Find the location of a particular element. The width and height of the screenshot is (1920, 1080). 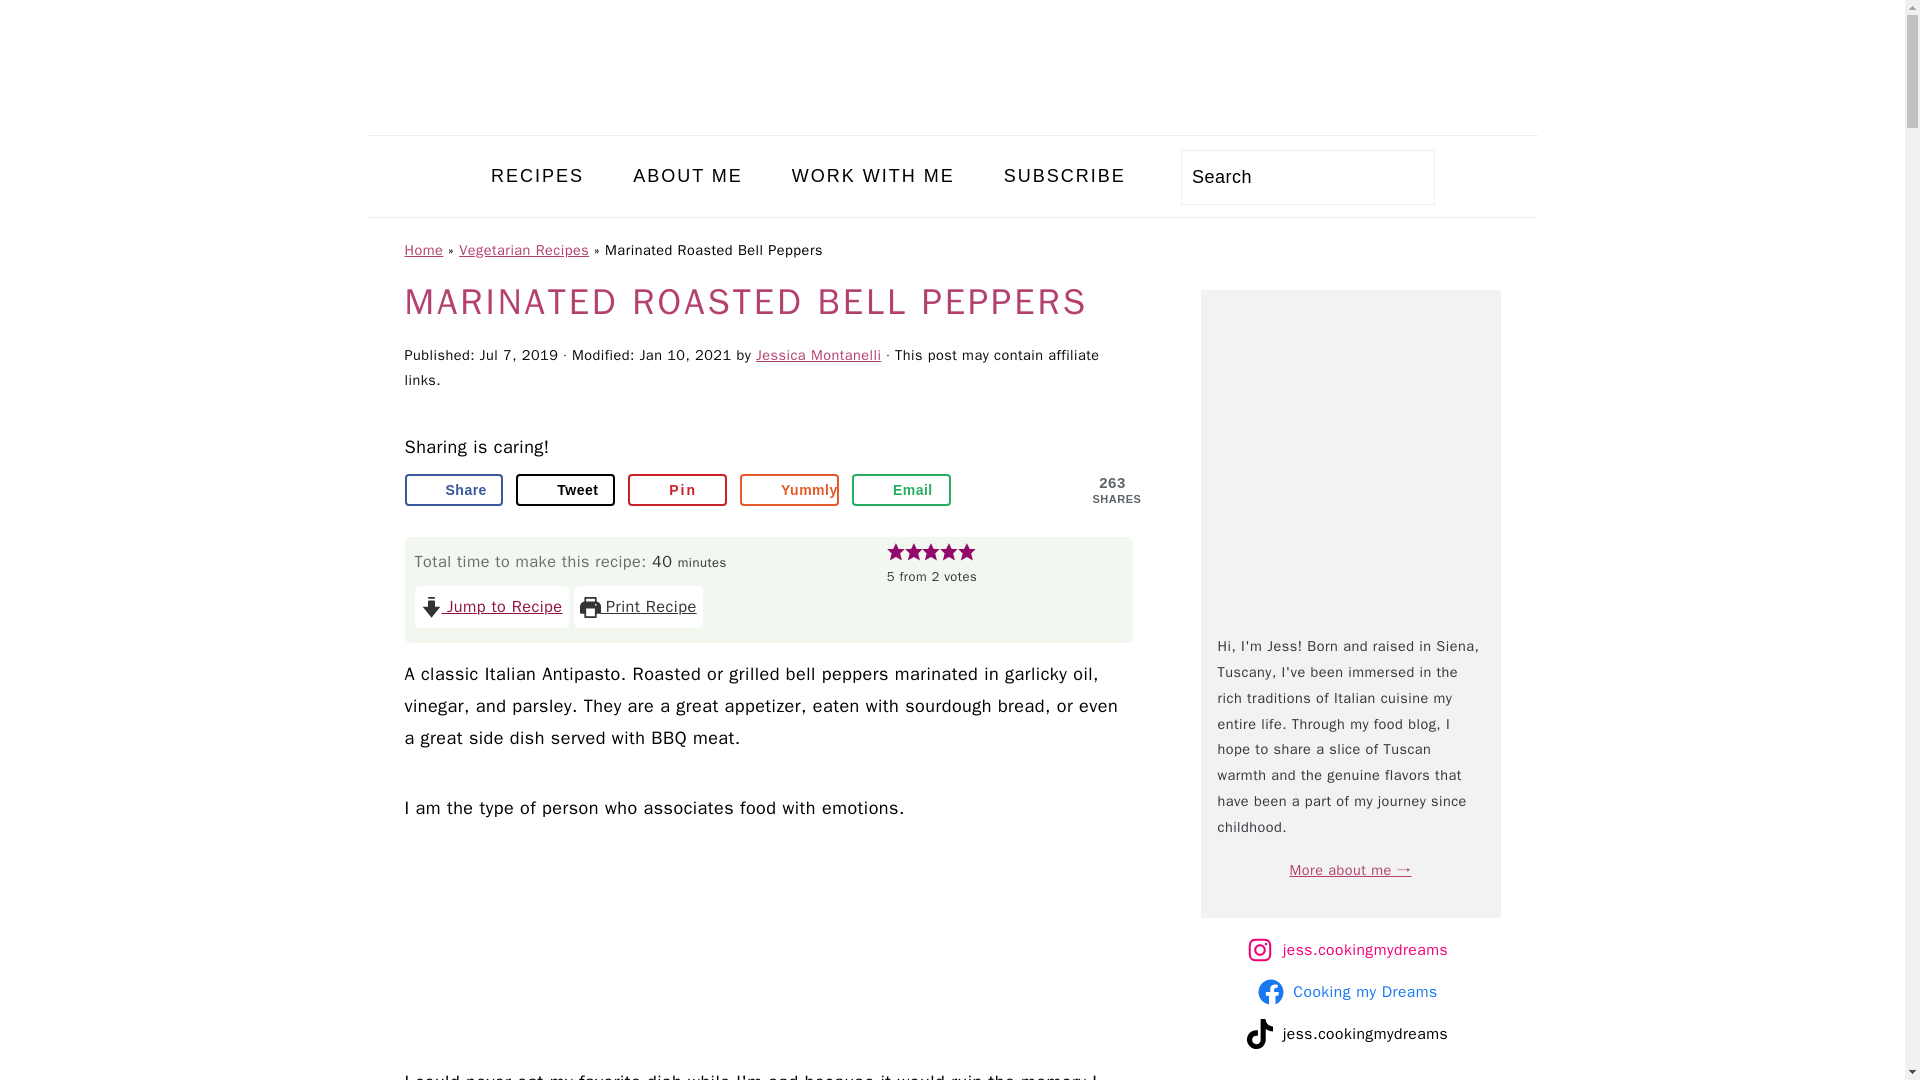

Share on X is located at coordinates (565, 490).